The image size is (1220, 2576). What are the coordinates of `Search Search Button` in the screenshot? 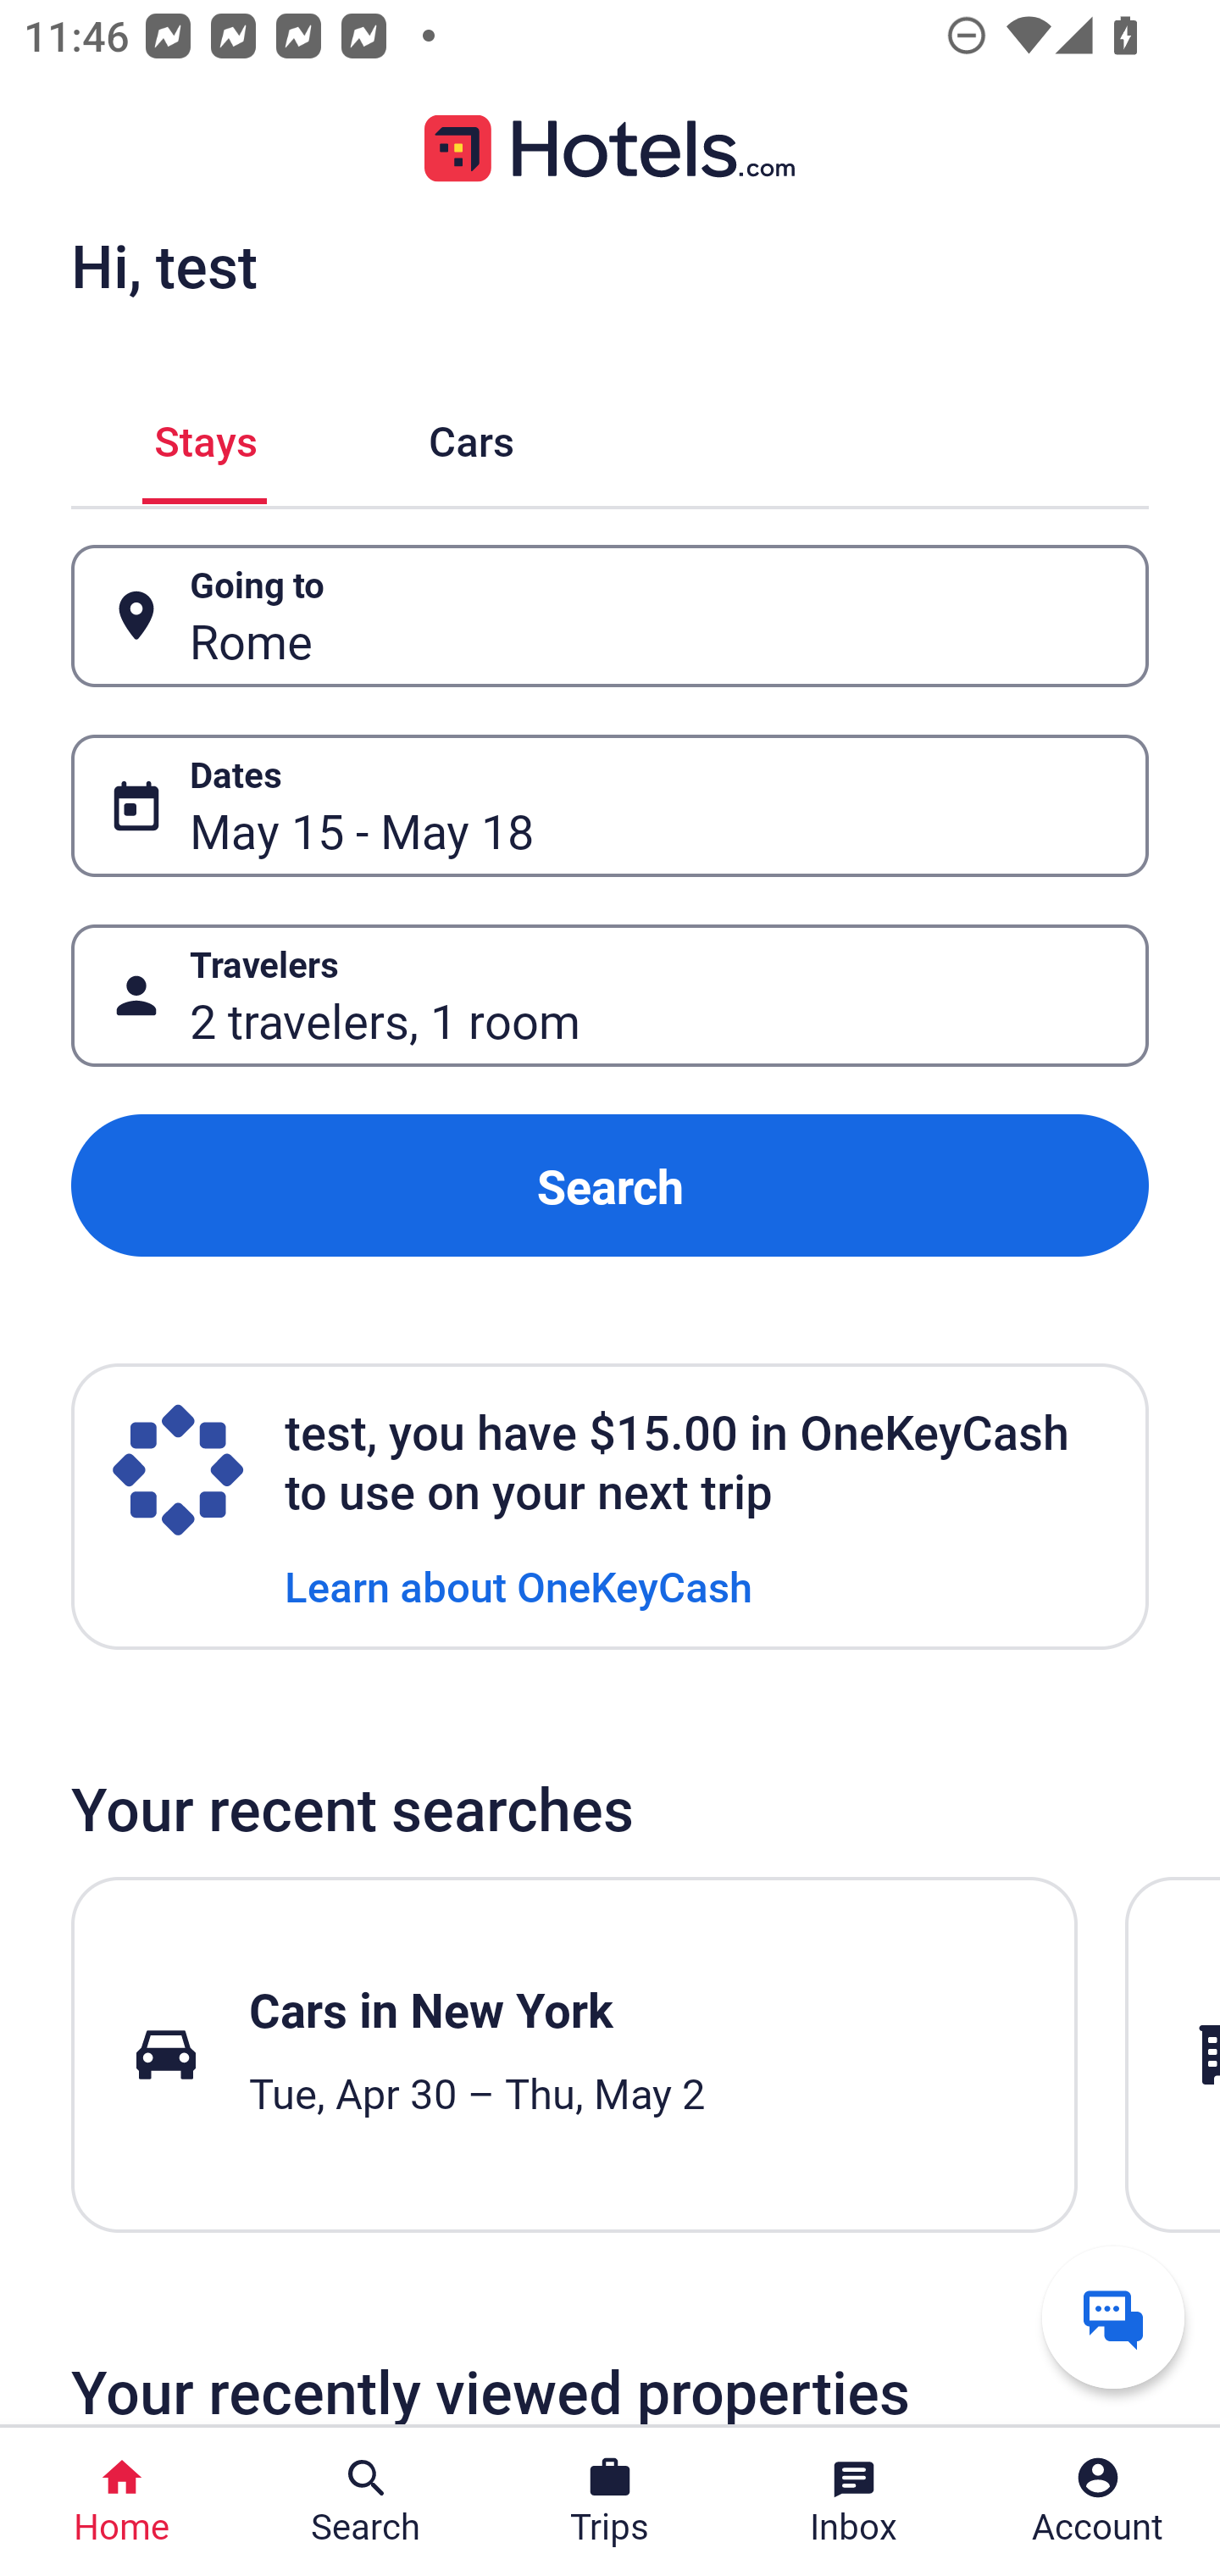 It's located at (366, 2501).